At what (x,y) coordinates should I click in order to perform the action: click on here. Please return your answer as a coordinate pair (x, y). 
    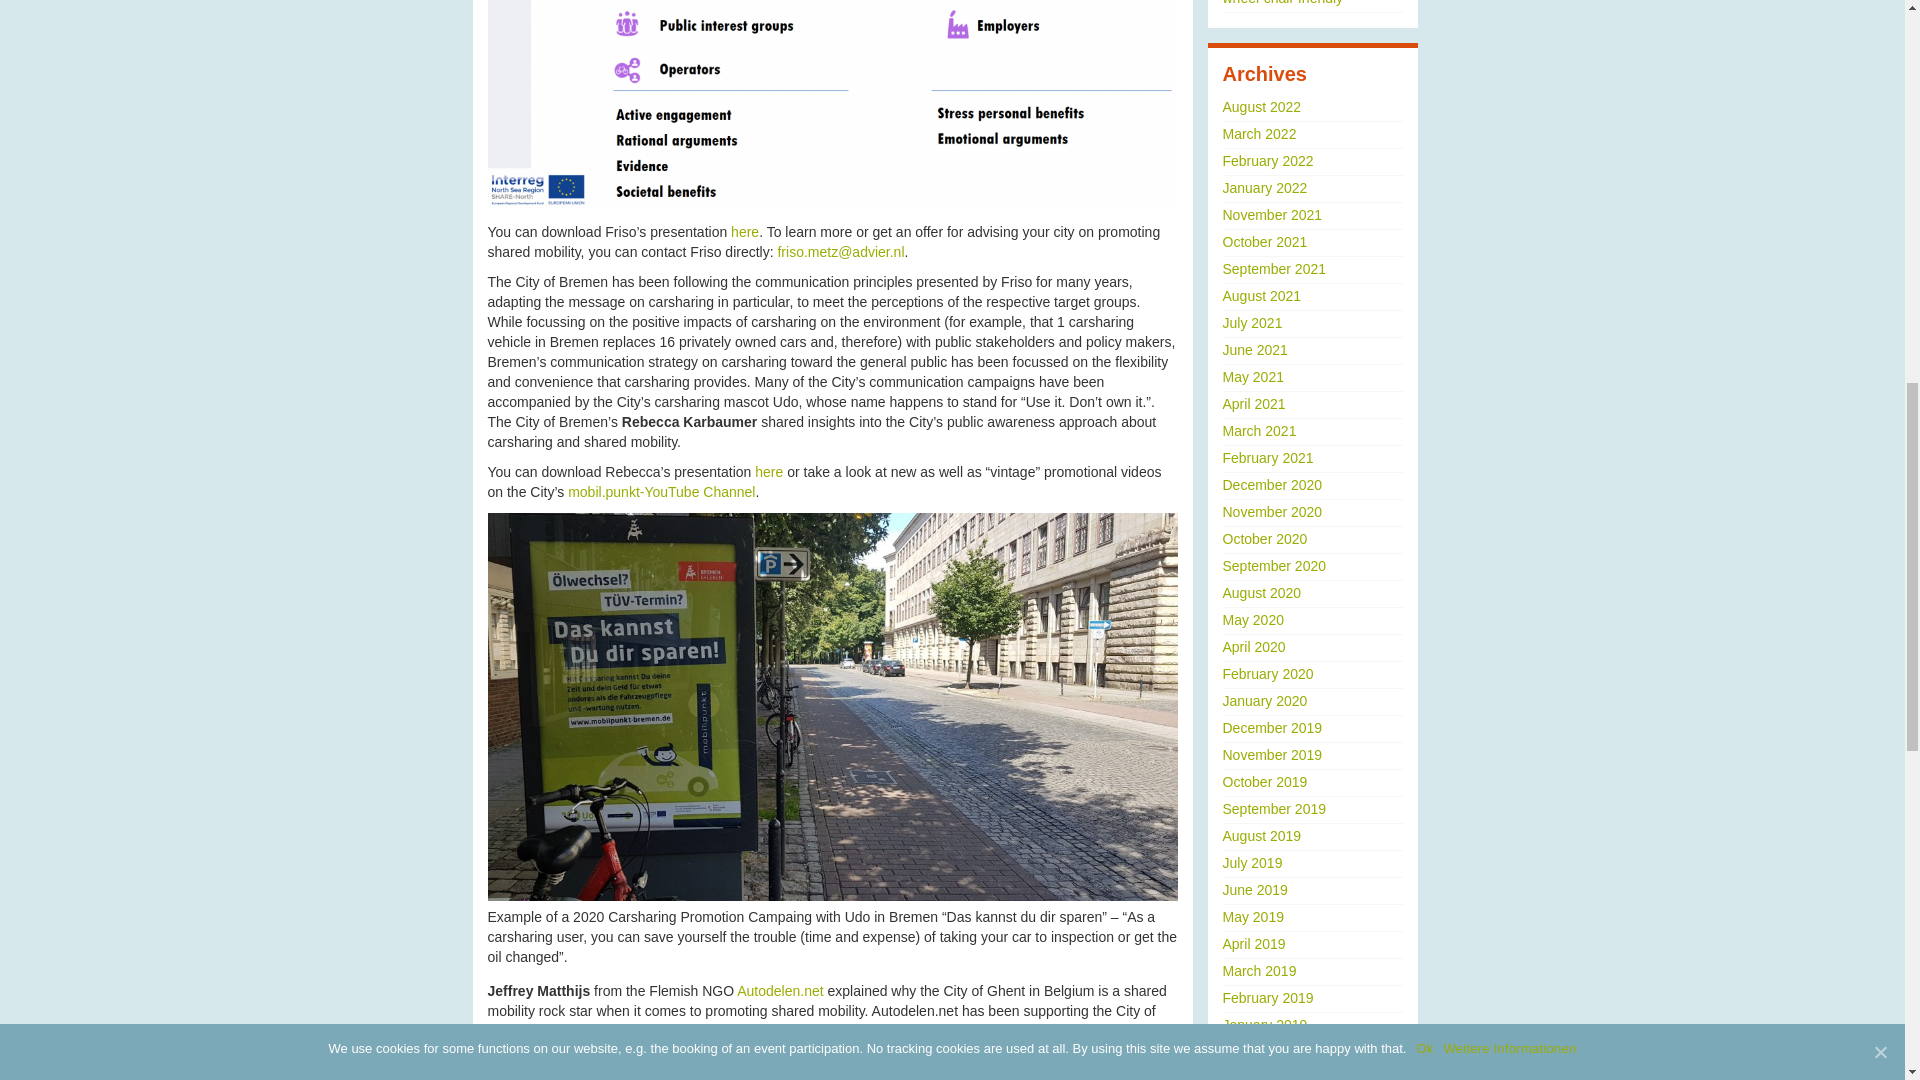
    Looking at the image, I should click on (744, 231).